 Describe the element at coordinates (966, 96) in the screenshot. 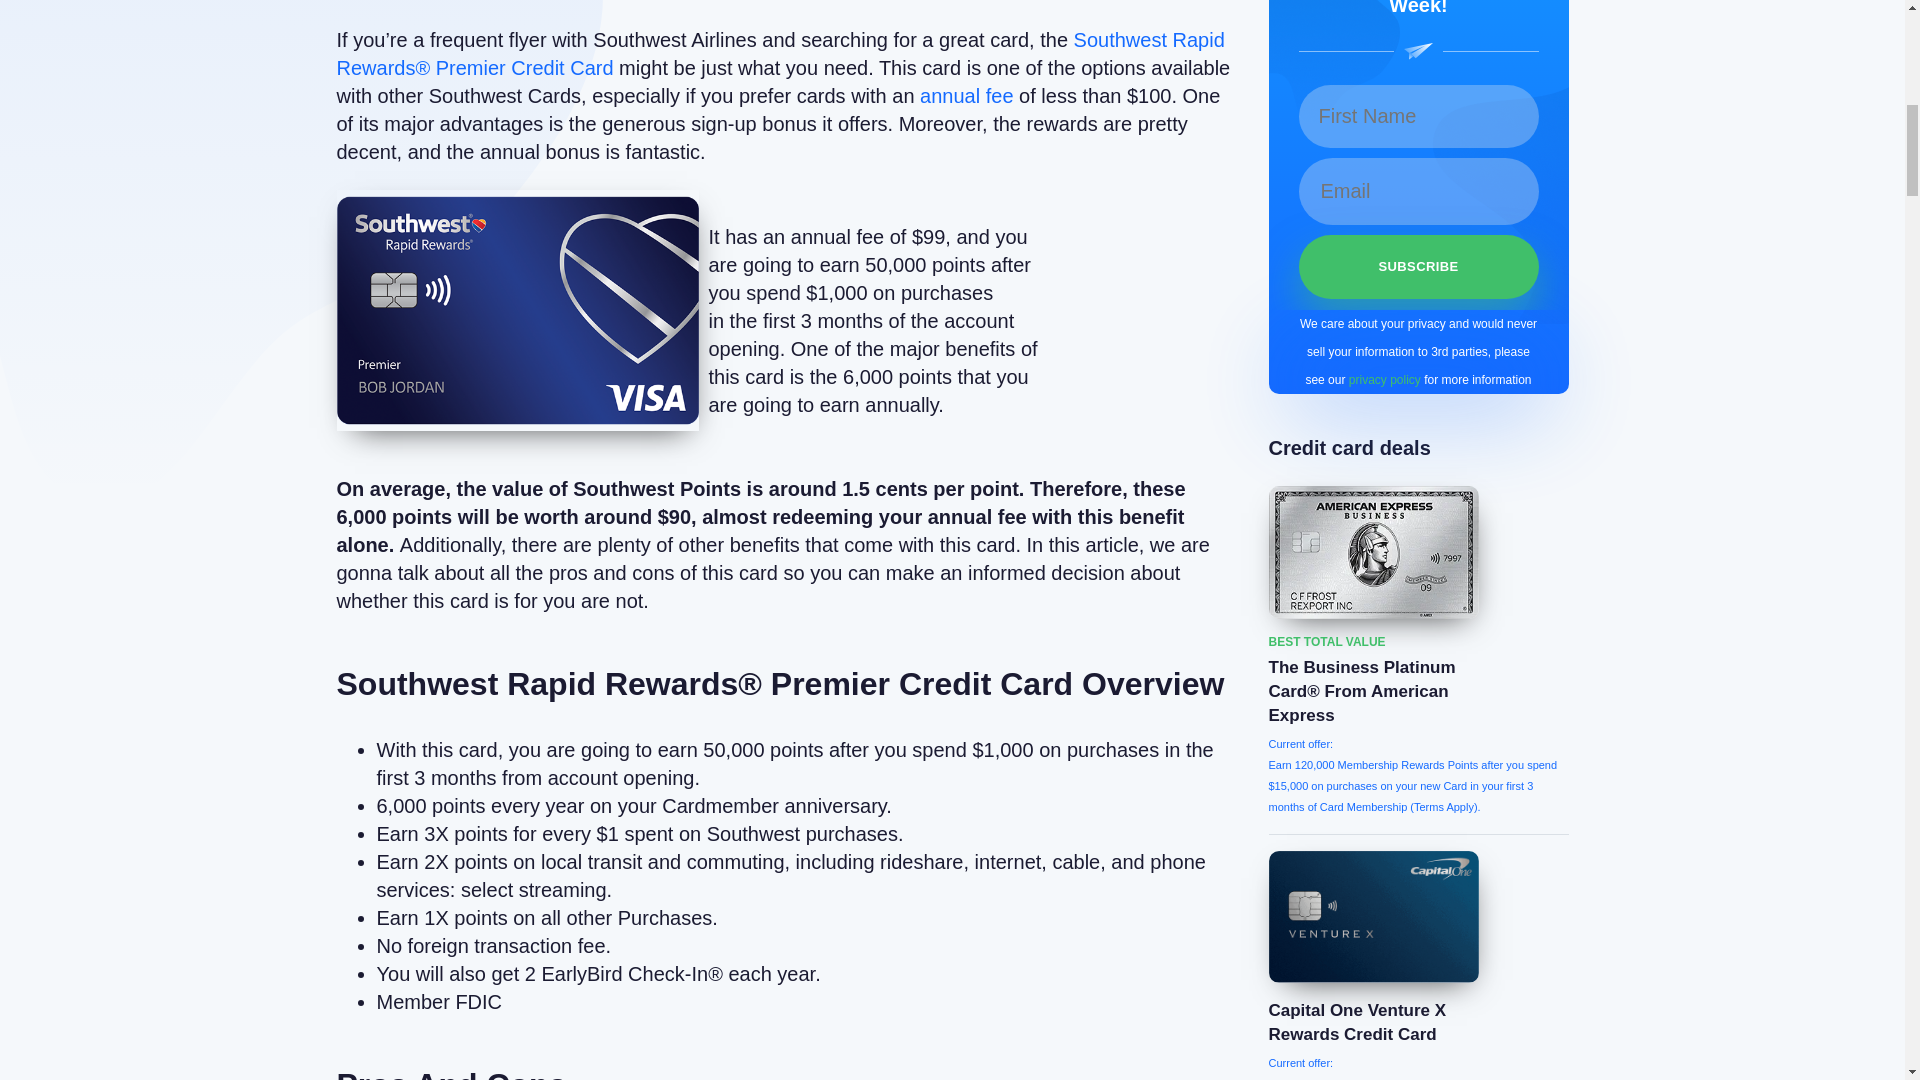

I see `annual fee` at that location.